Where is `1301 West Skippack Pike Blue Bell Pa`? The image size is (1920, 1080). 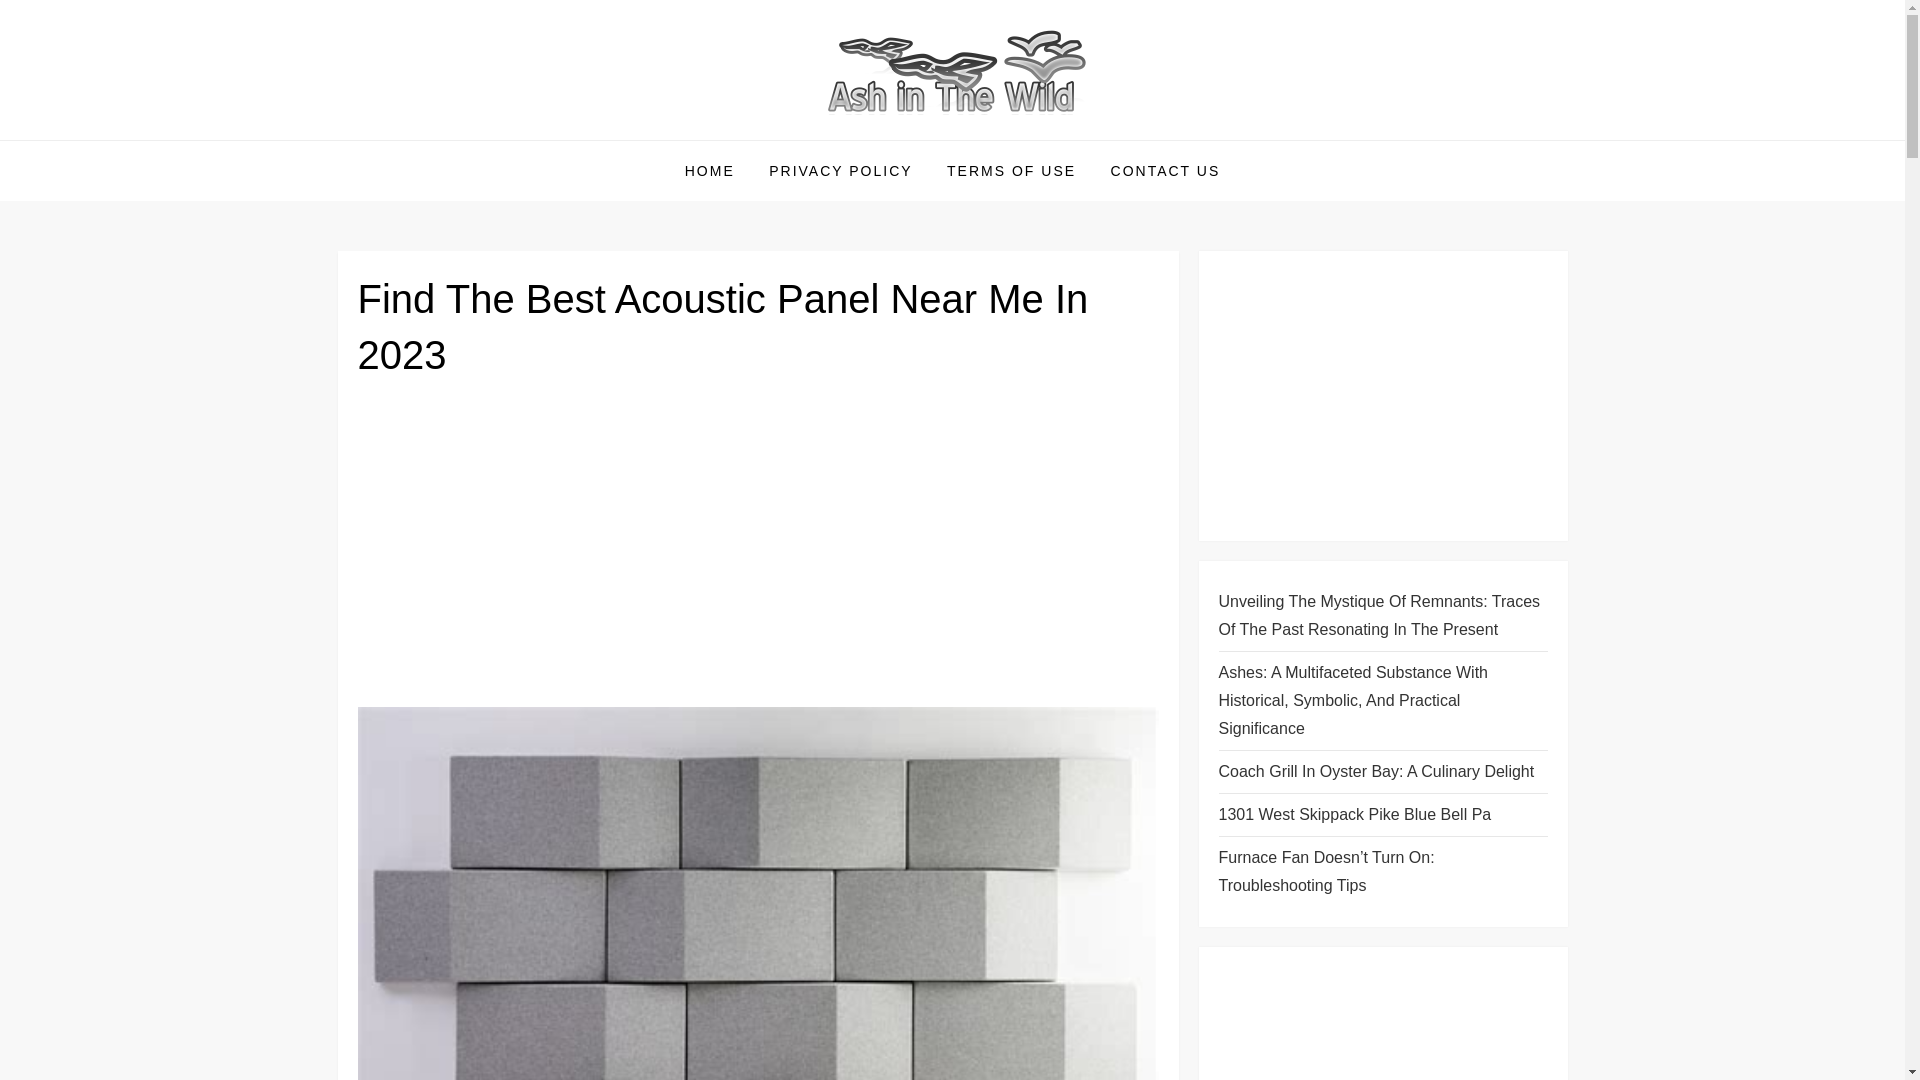
1301 West Skippack Pike Blue Bell Pa is located at coordinates (1354, 815).